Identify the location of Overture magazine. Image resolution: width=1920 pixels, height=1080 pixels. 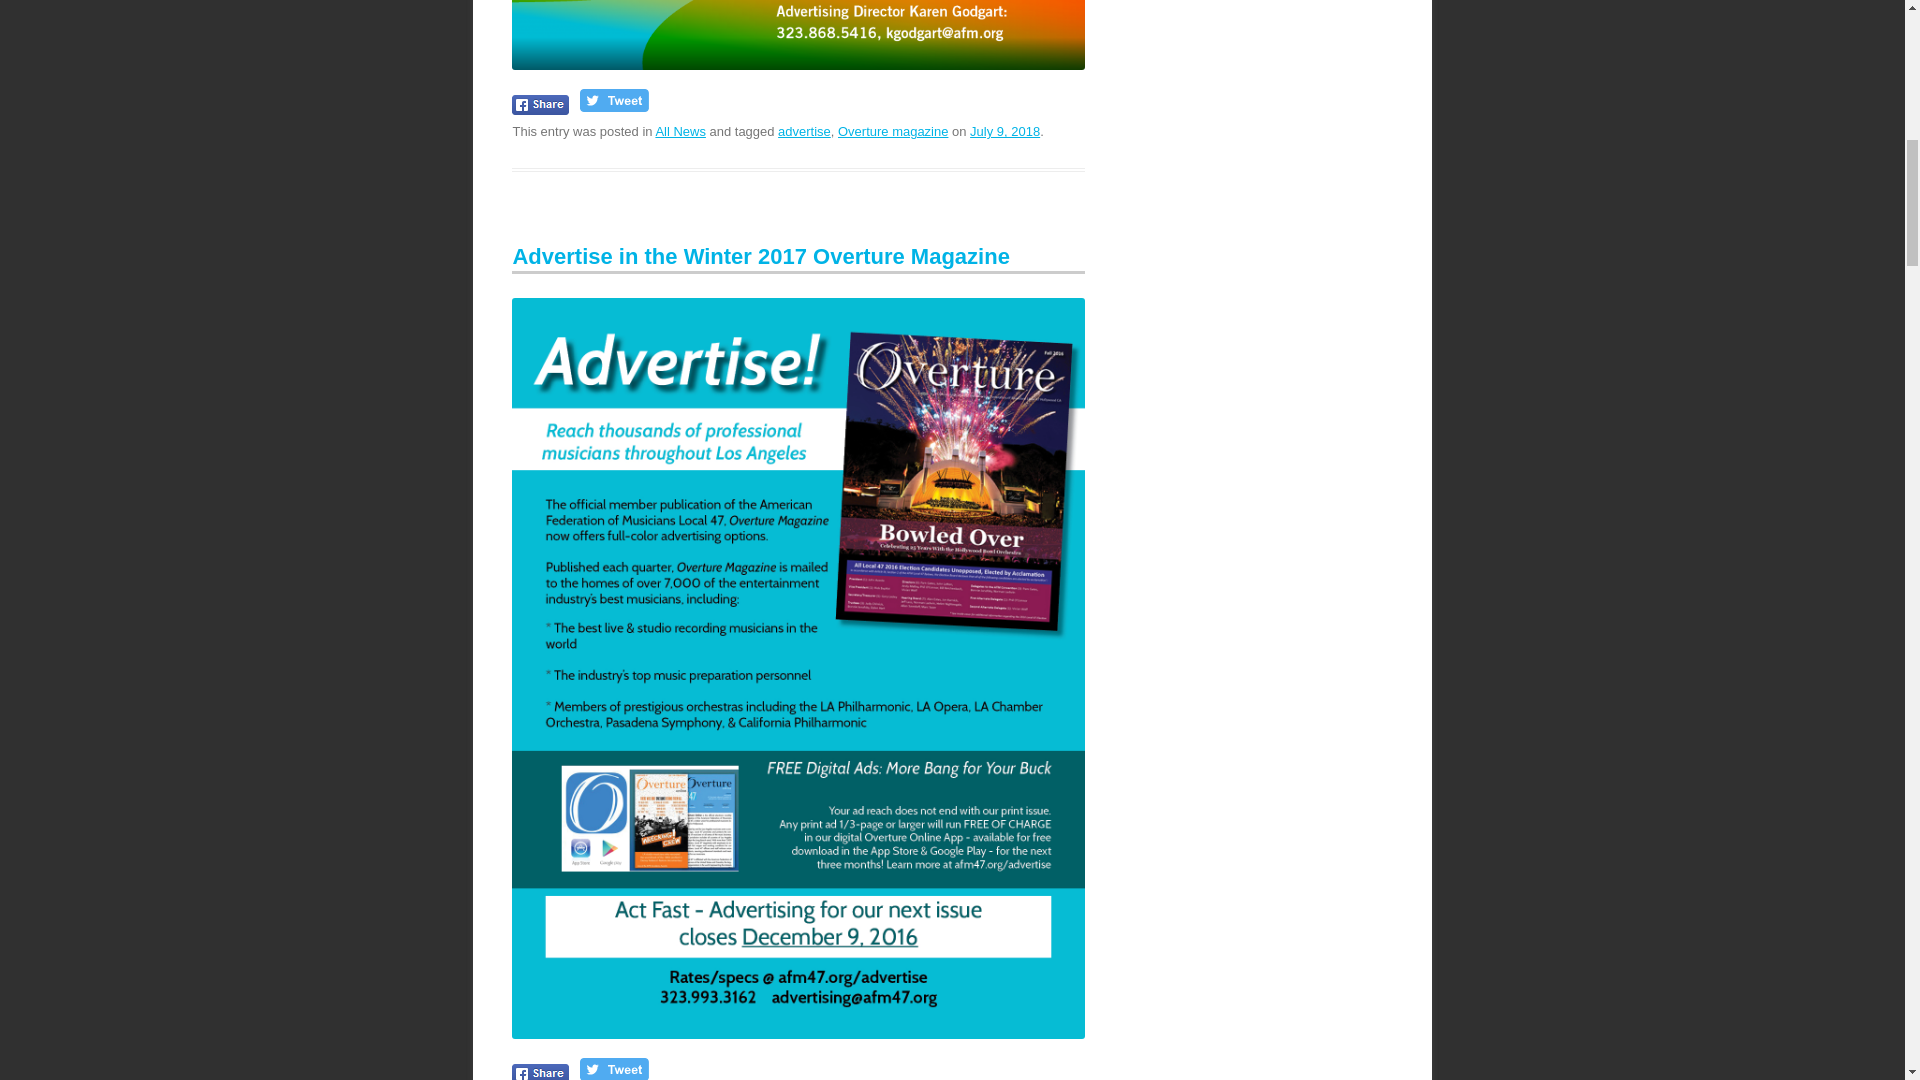
(892, 132).